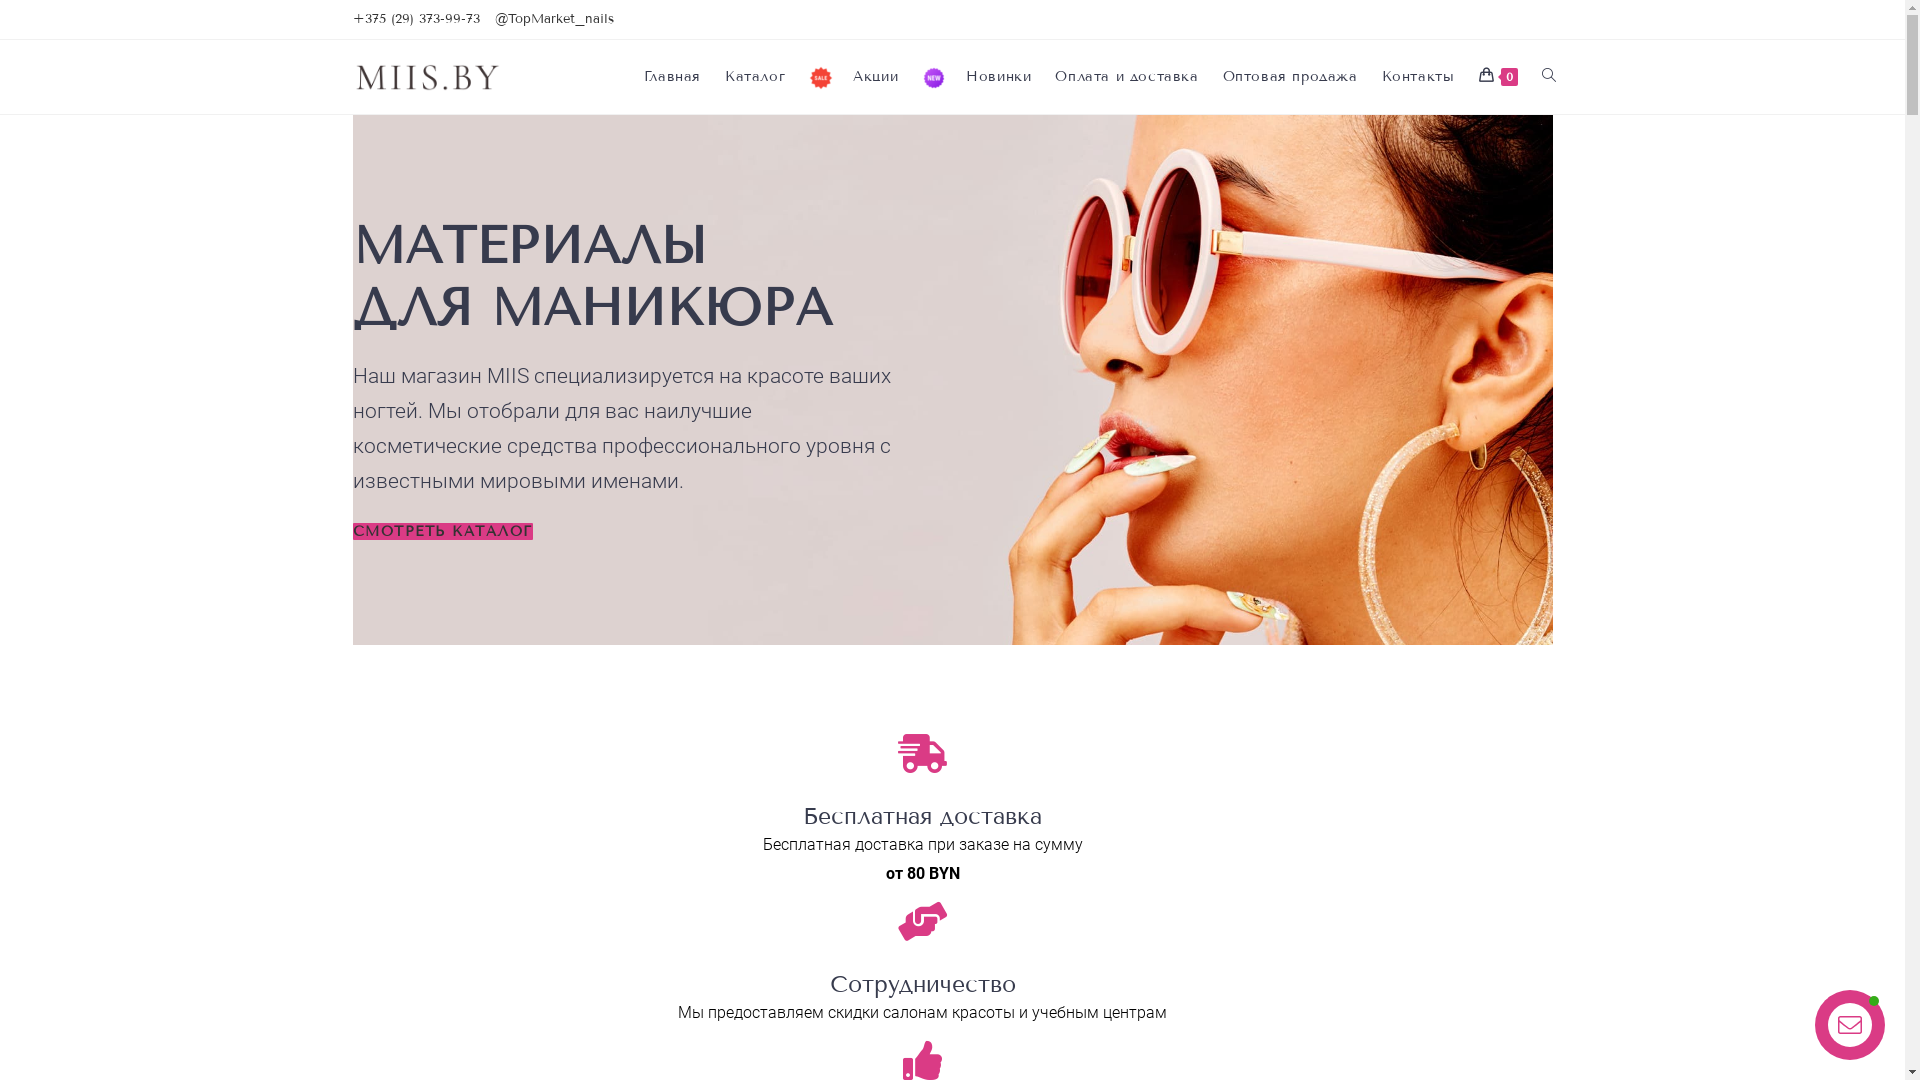 Image resolution: width=1920 pixels, height=1080 pixels. I want to click on +375 (29) 373-99-73, so click(416, 20).